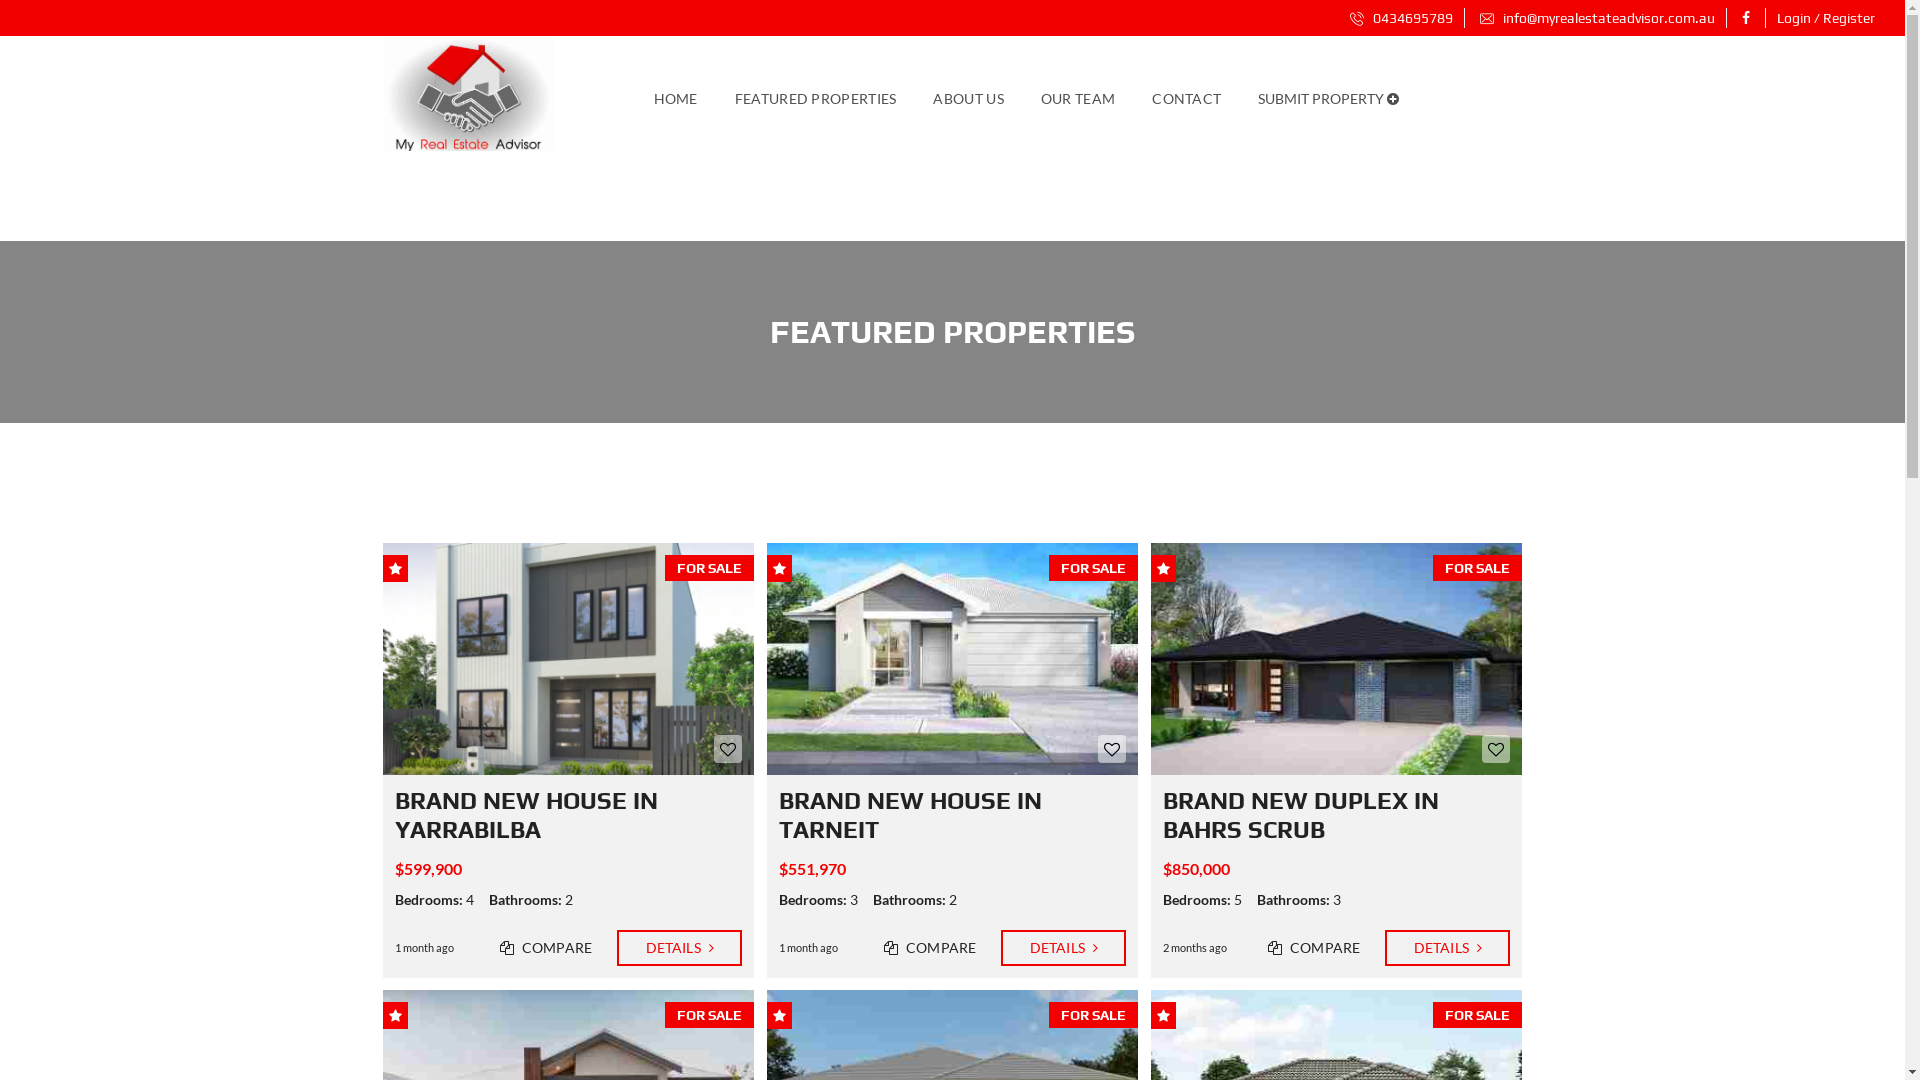  Describe the element at coordinates (526, 815) in the screenshot. I see `BRAND NEW HOUSE IN YARRABILBA` at that location.